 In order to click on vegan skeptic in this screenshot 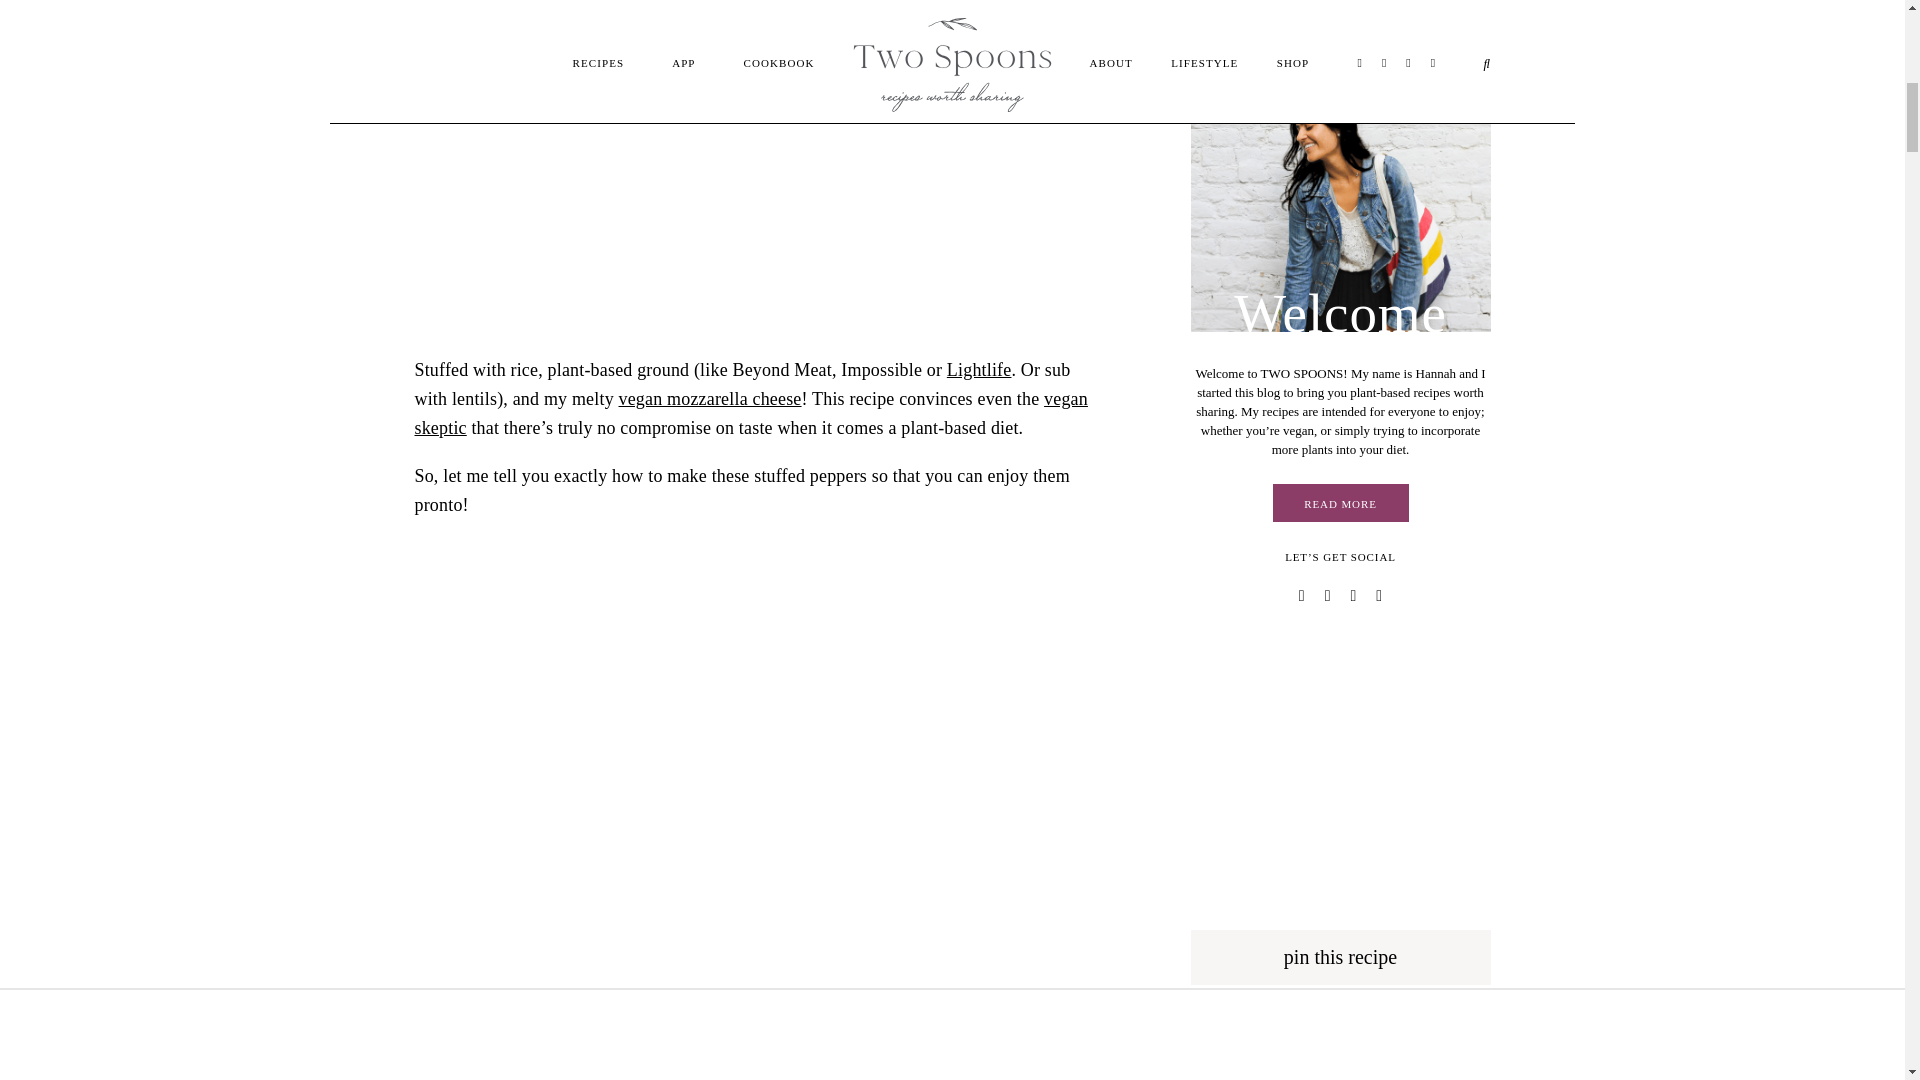, I will do `click(750, 413)`.